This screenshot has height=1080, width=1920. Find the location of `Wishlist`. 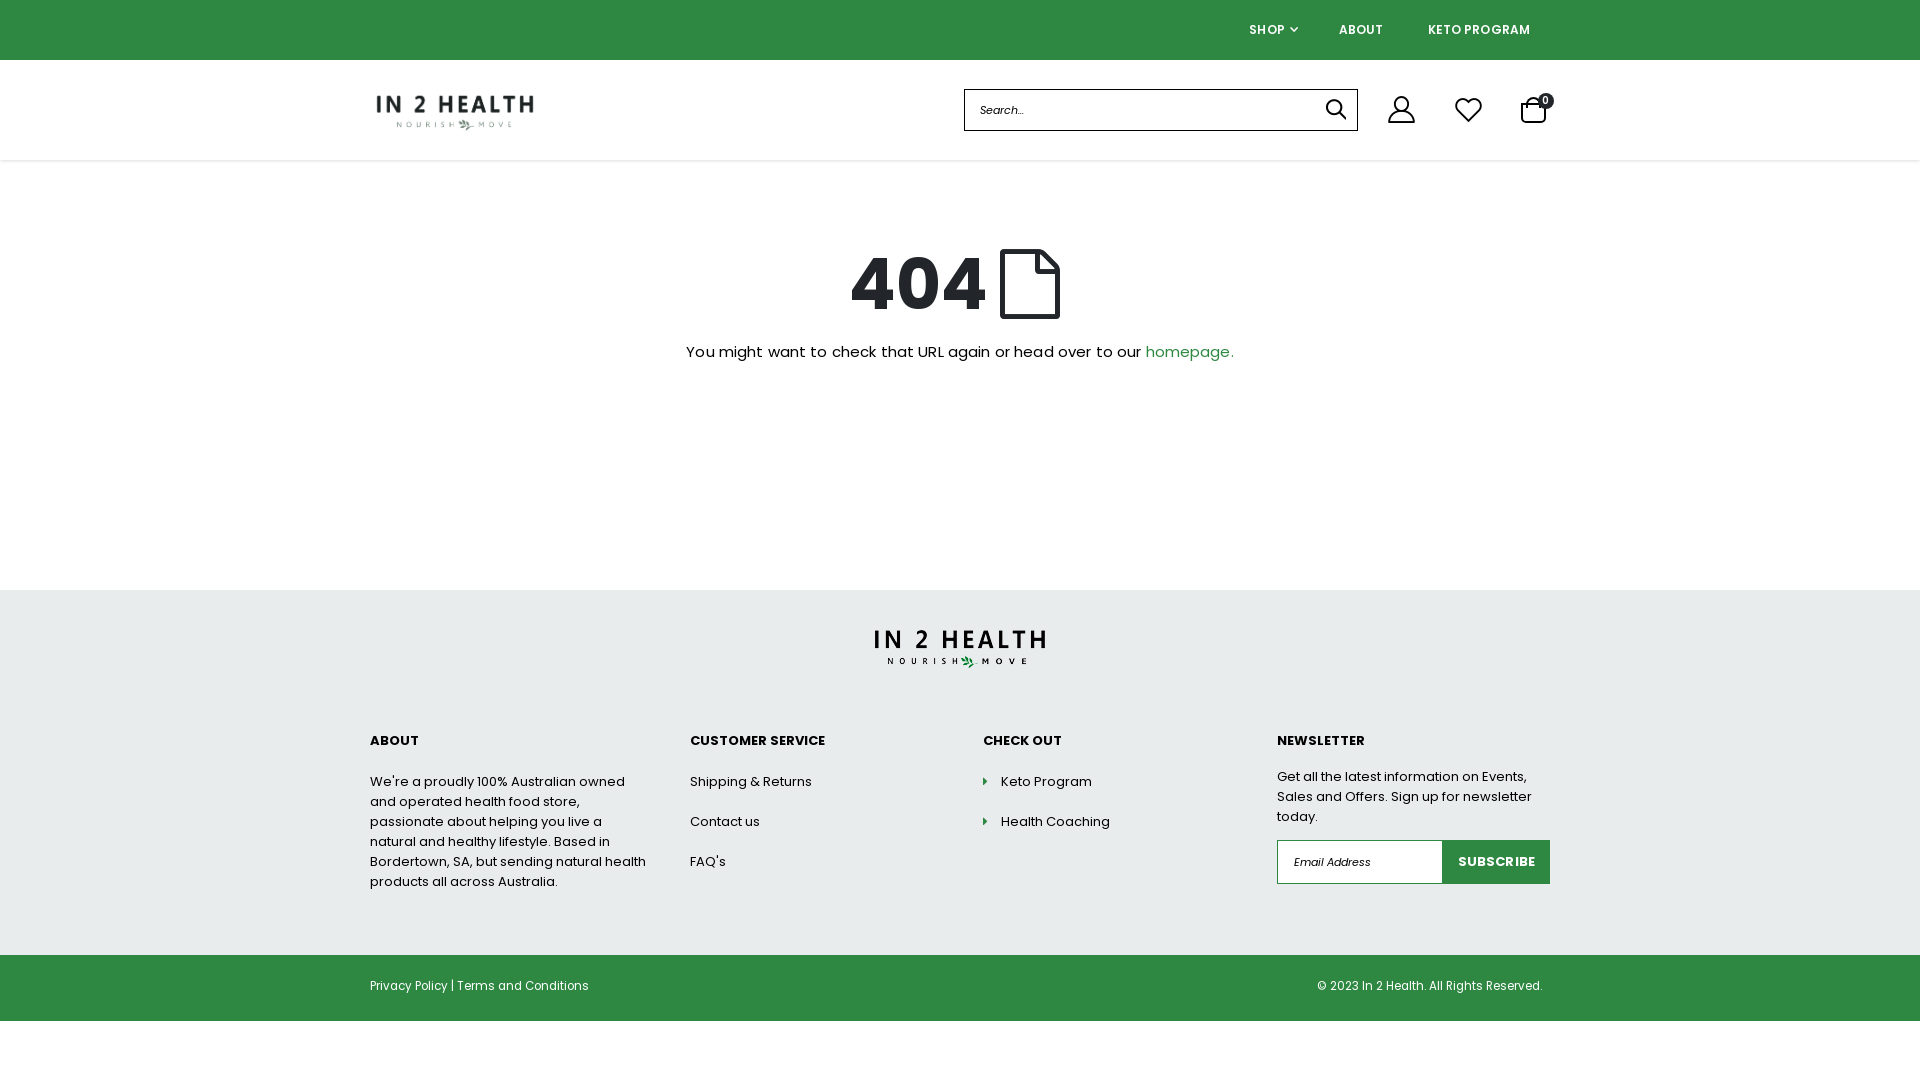

Wishlist is located at coordinates (1469, 110).